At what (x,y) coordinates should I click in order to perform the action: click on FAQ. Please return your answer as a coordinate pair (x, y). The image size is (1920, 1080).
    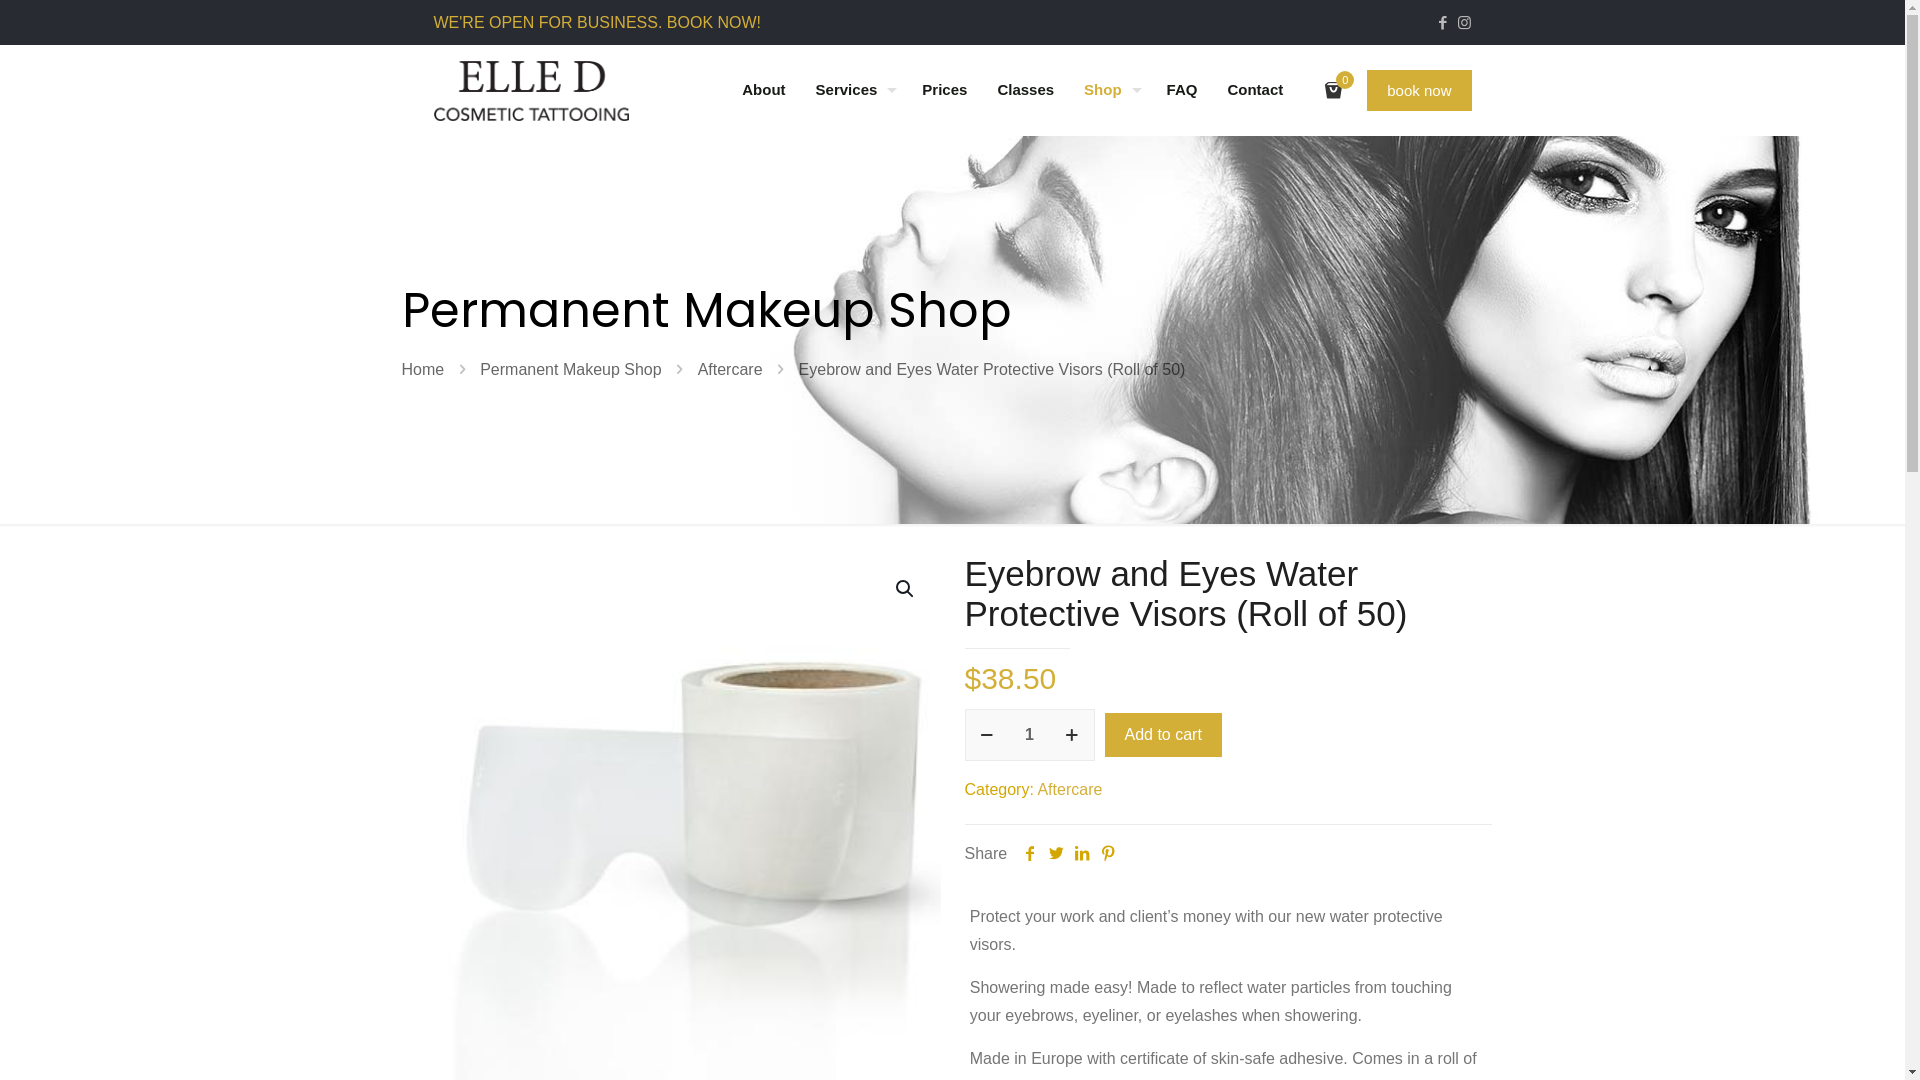
    Looking at the image, I should click on (1182, 90).